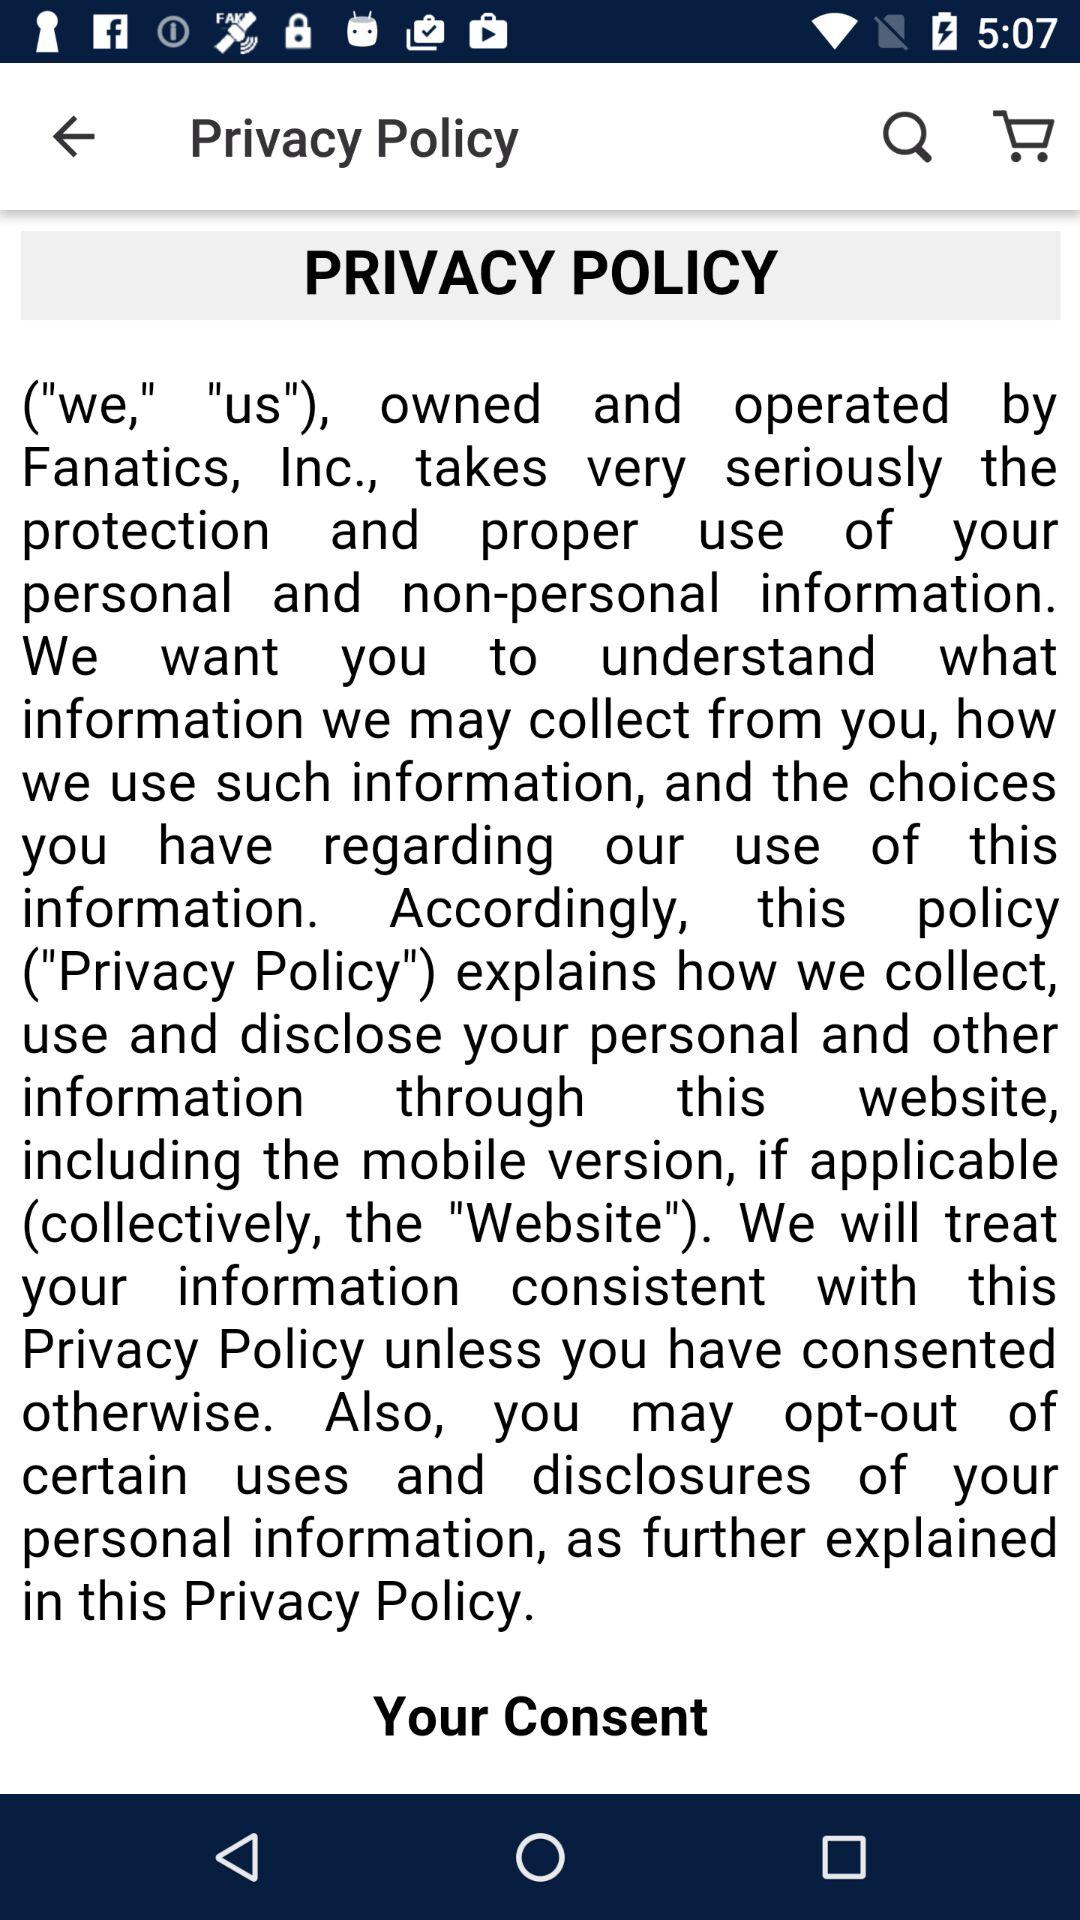 Image resolution: width=1080 pixels, height=1920 pixels. Describe the element at coordinates (73, 136) in the screenshot. I see `open the icon to the left of the privacy policy item` at that location.